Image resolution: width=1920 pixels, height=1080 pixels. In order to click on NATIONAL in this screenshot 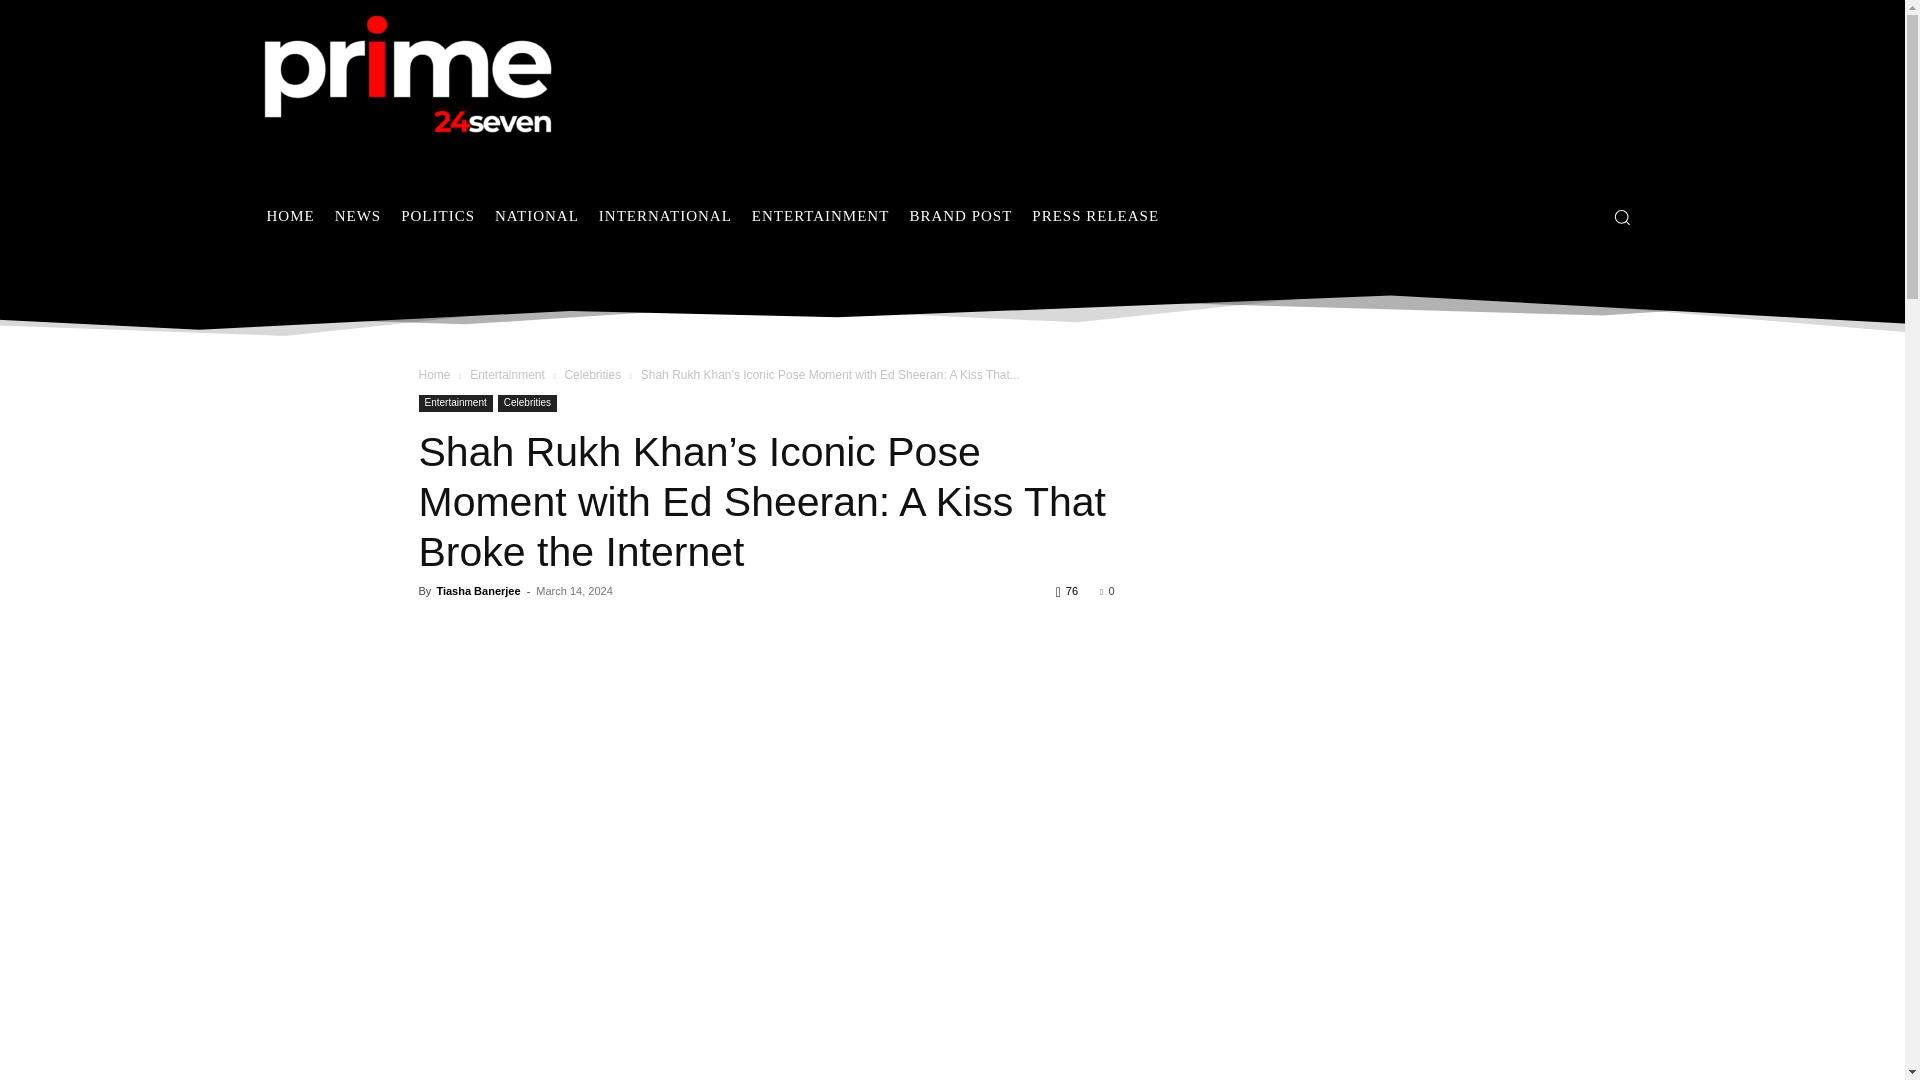, I will do `click(537, 216)`.